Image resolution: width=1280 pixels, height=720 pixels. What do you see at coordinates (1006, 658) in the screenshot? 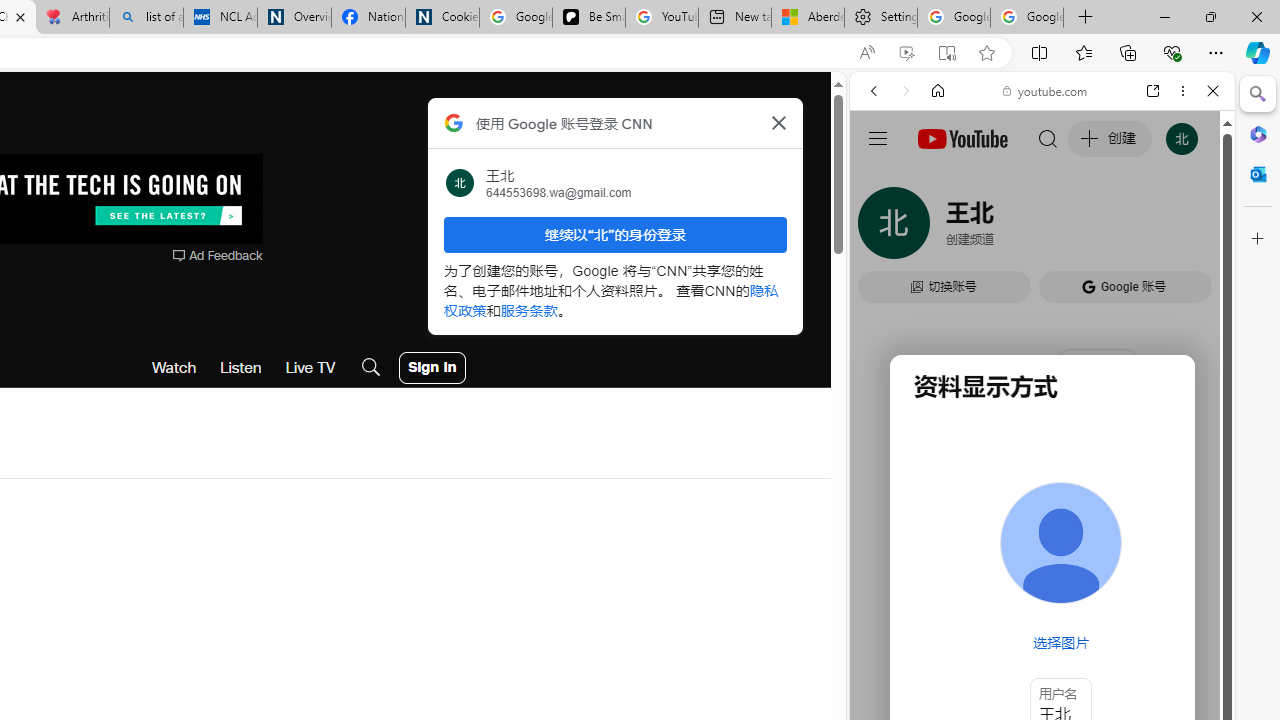
I see `Search videos from youtube.com` at bounding box center [1006, 658].